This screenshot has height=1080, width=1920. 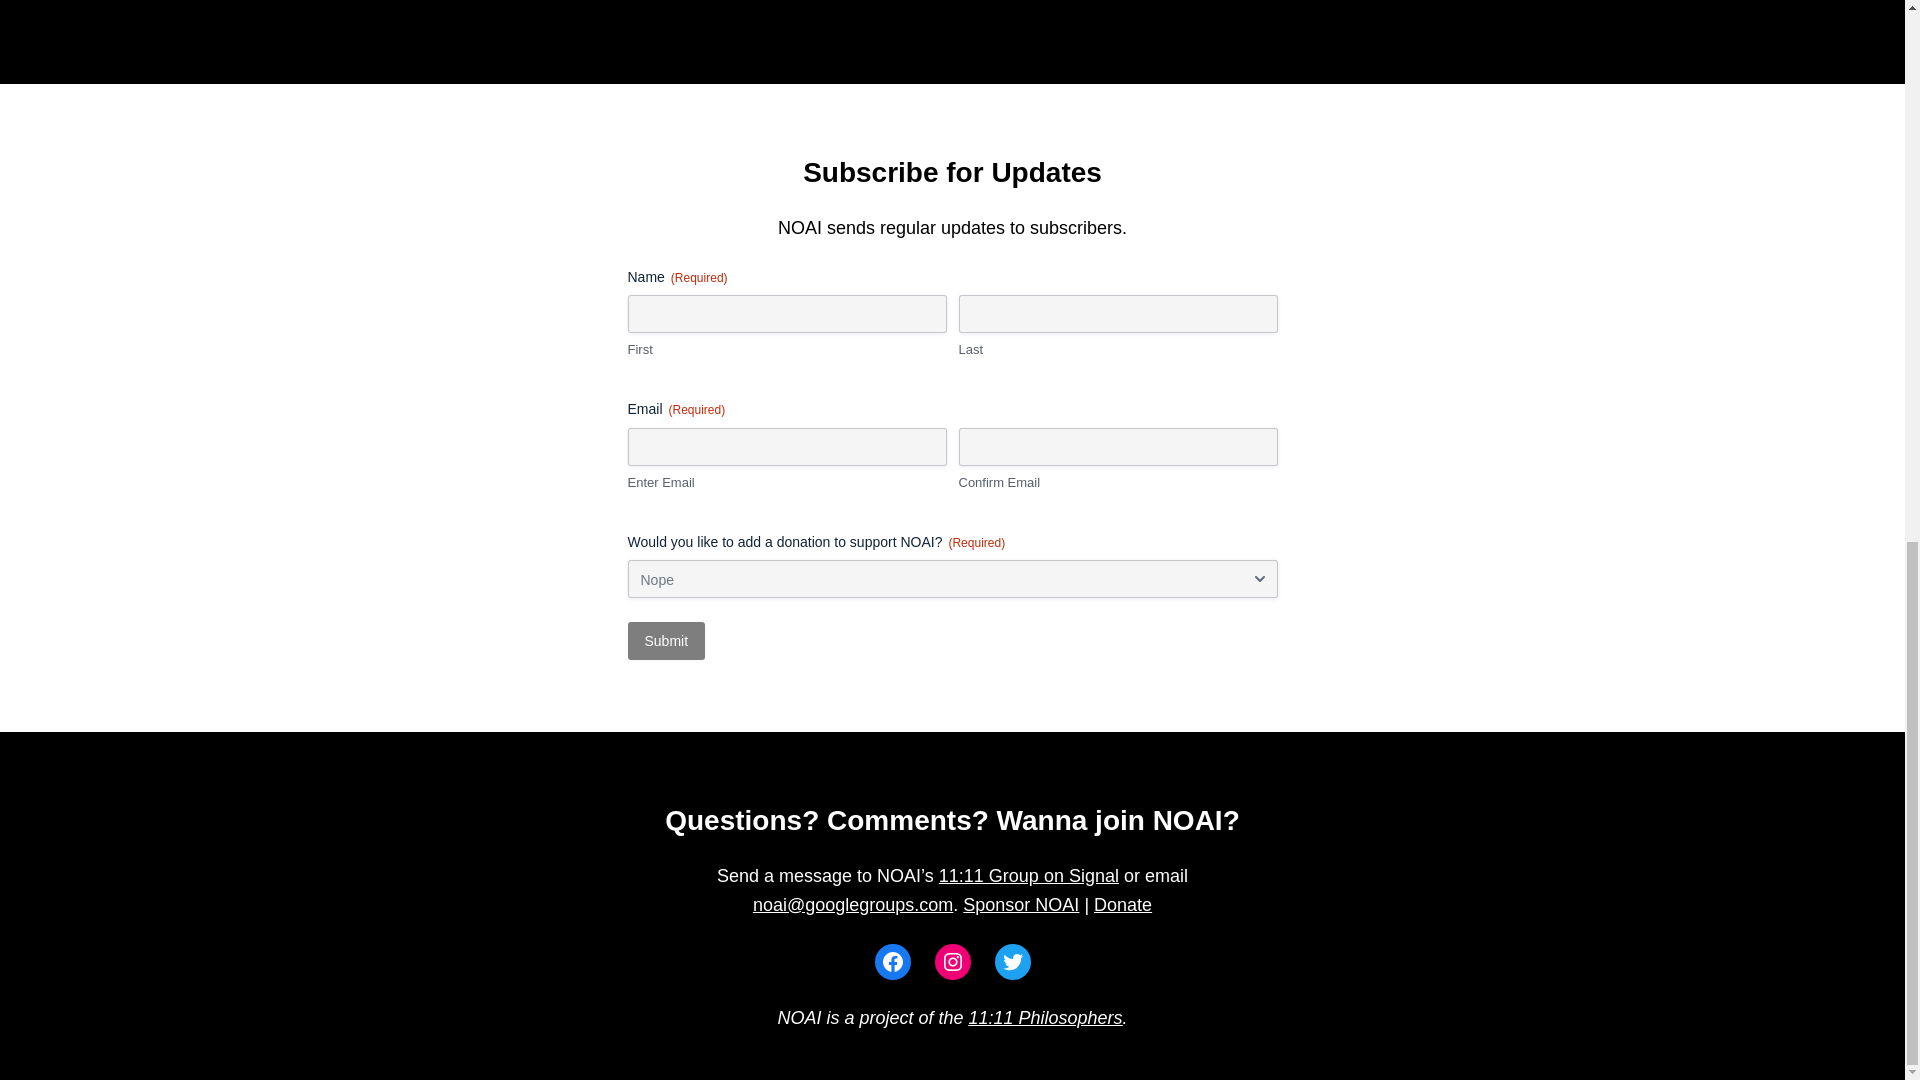 What do you see at coordinates (951, 961) in the screenshot?
I see `Instagram` at bounding box center [951, 961].